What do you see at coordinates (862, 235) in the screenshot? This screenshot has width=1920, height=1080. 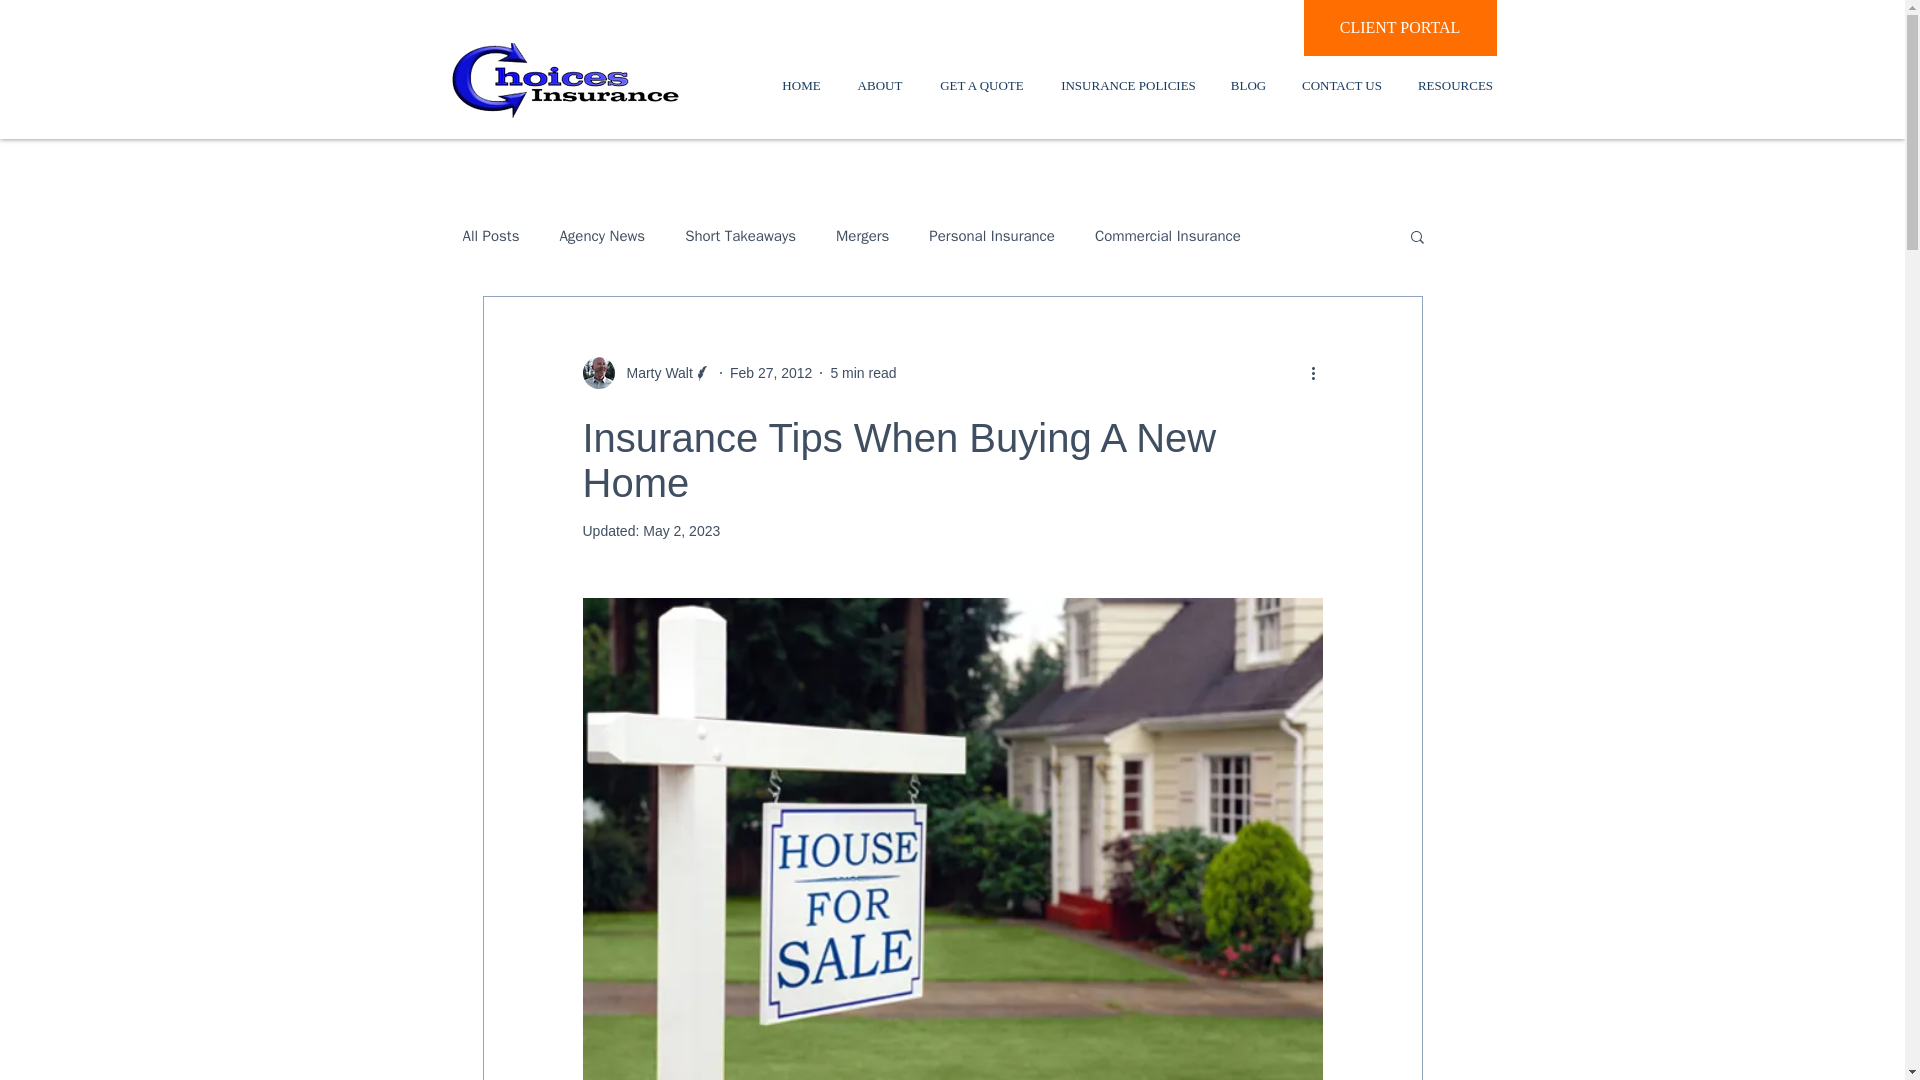 I see `Mergers` at bounding box center [862, 235].